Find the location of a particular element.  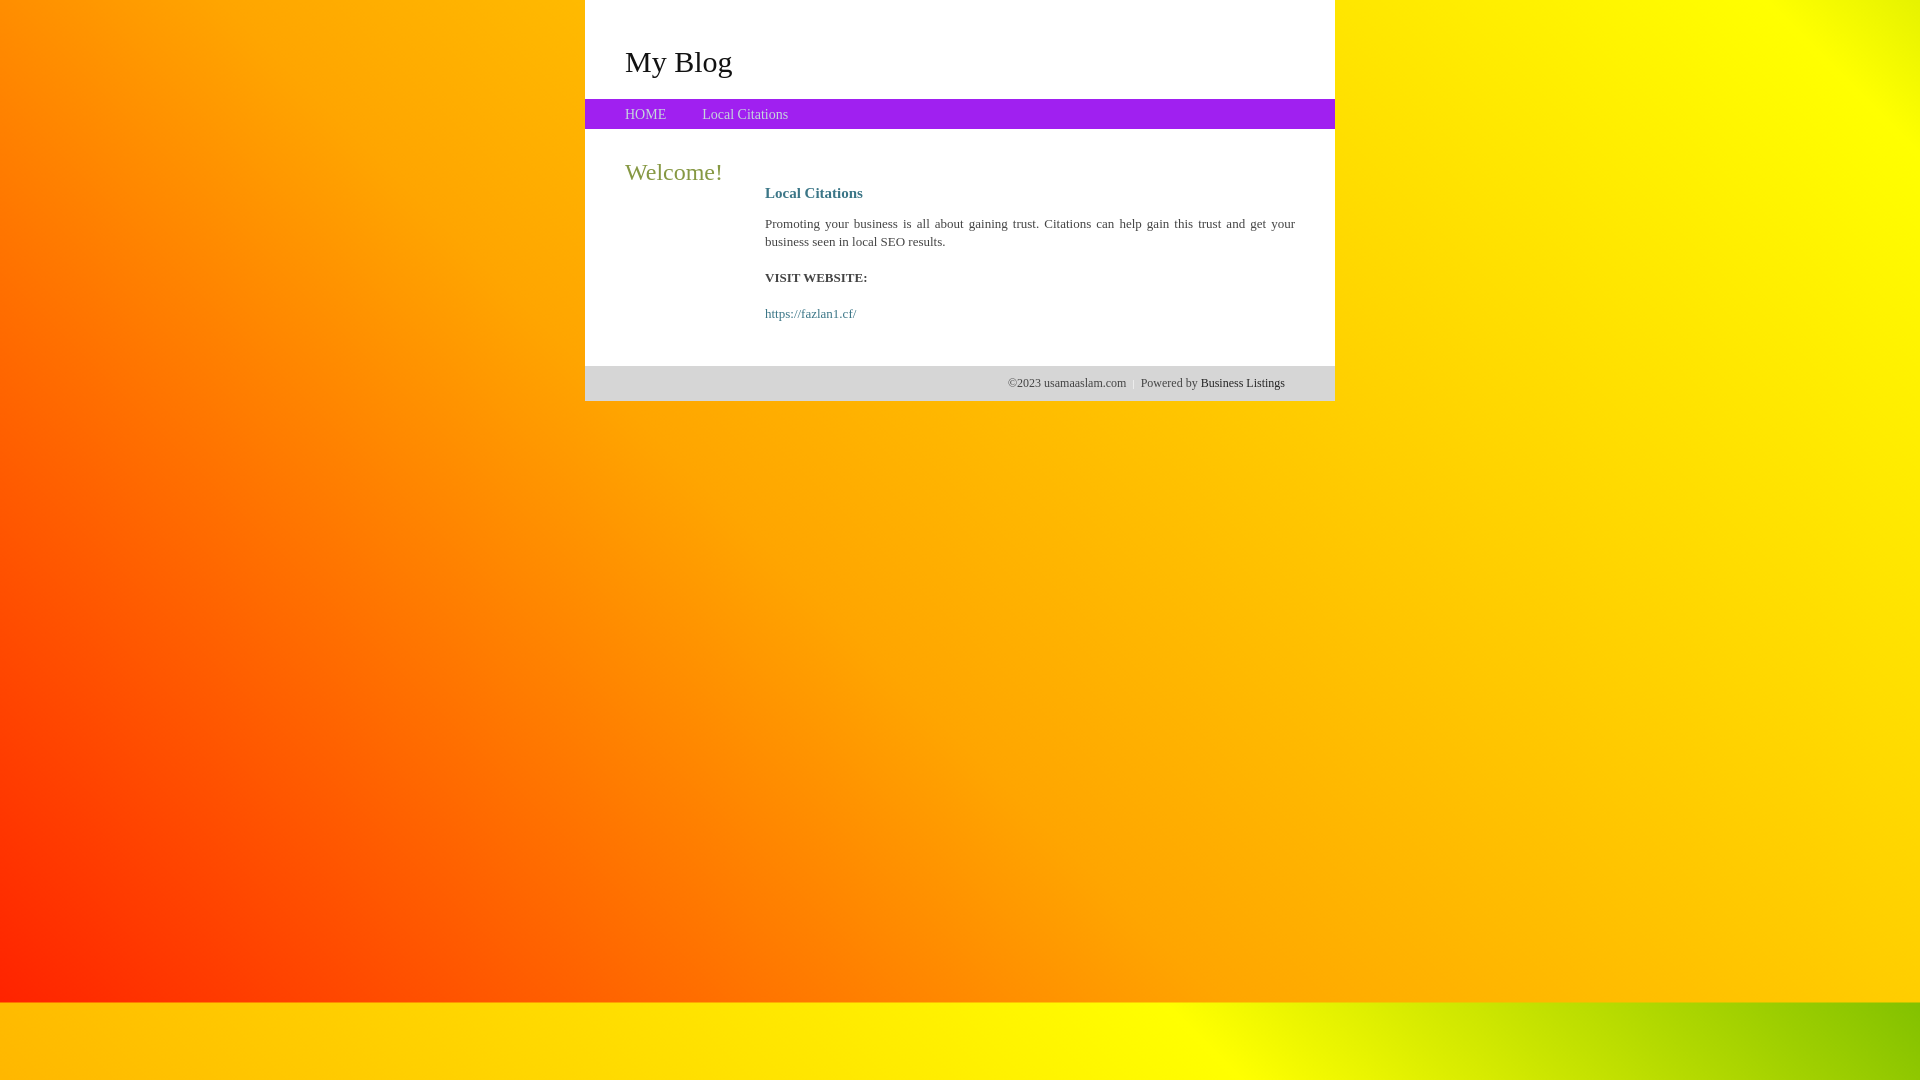

My Blog is located at coordinates (679, 61).